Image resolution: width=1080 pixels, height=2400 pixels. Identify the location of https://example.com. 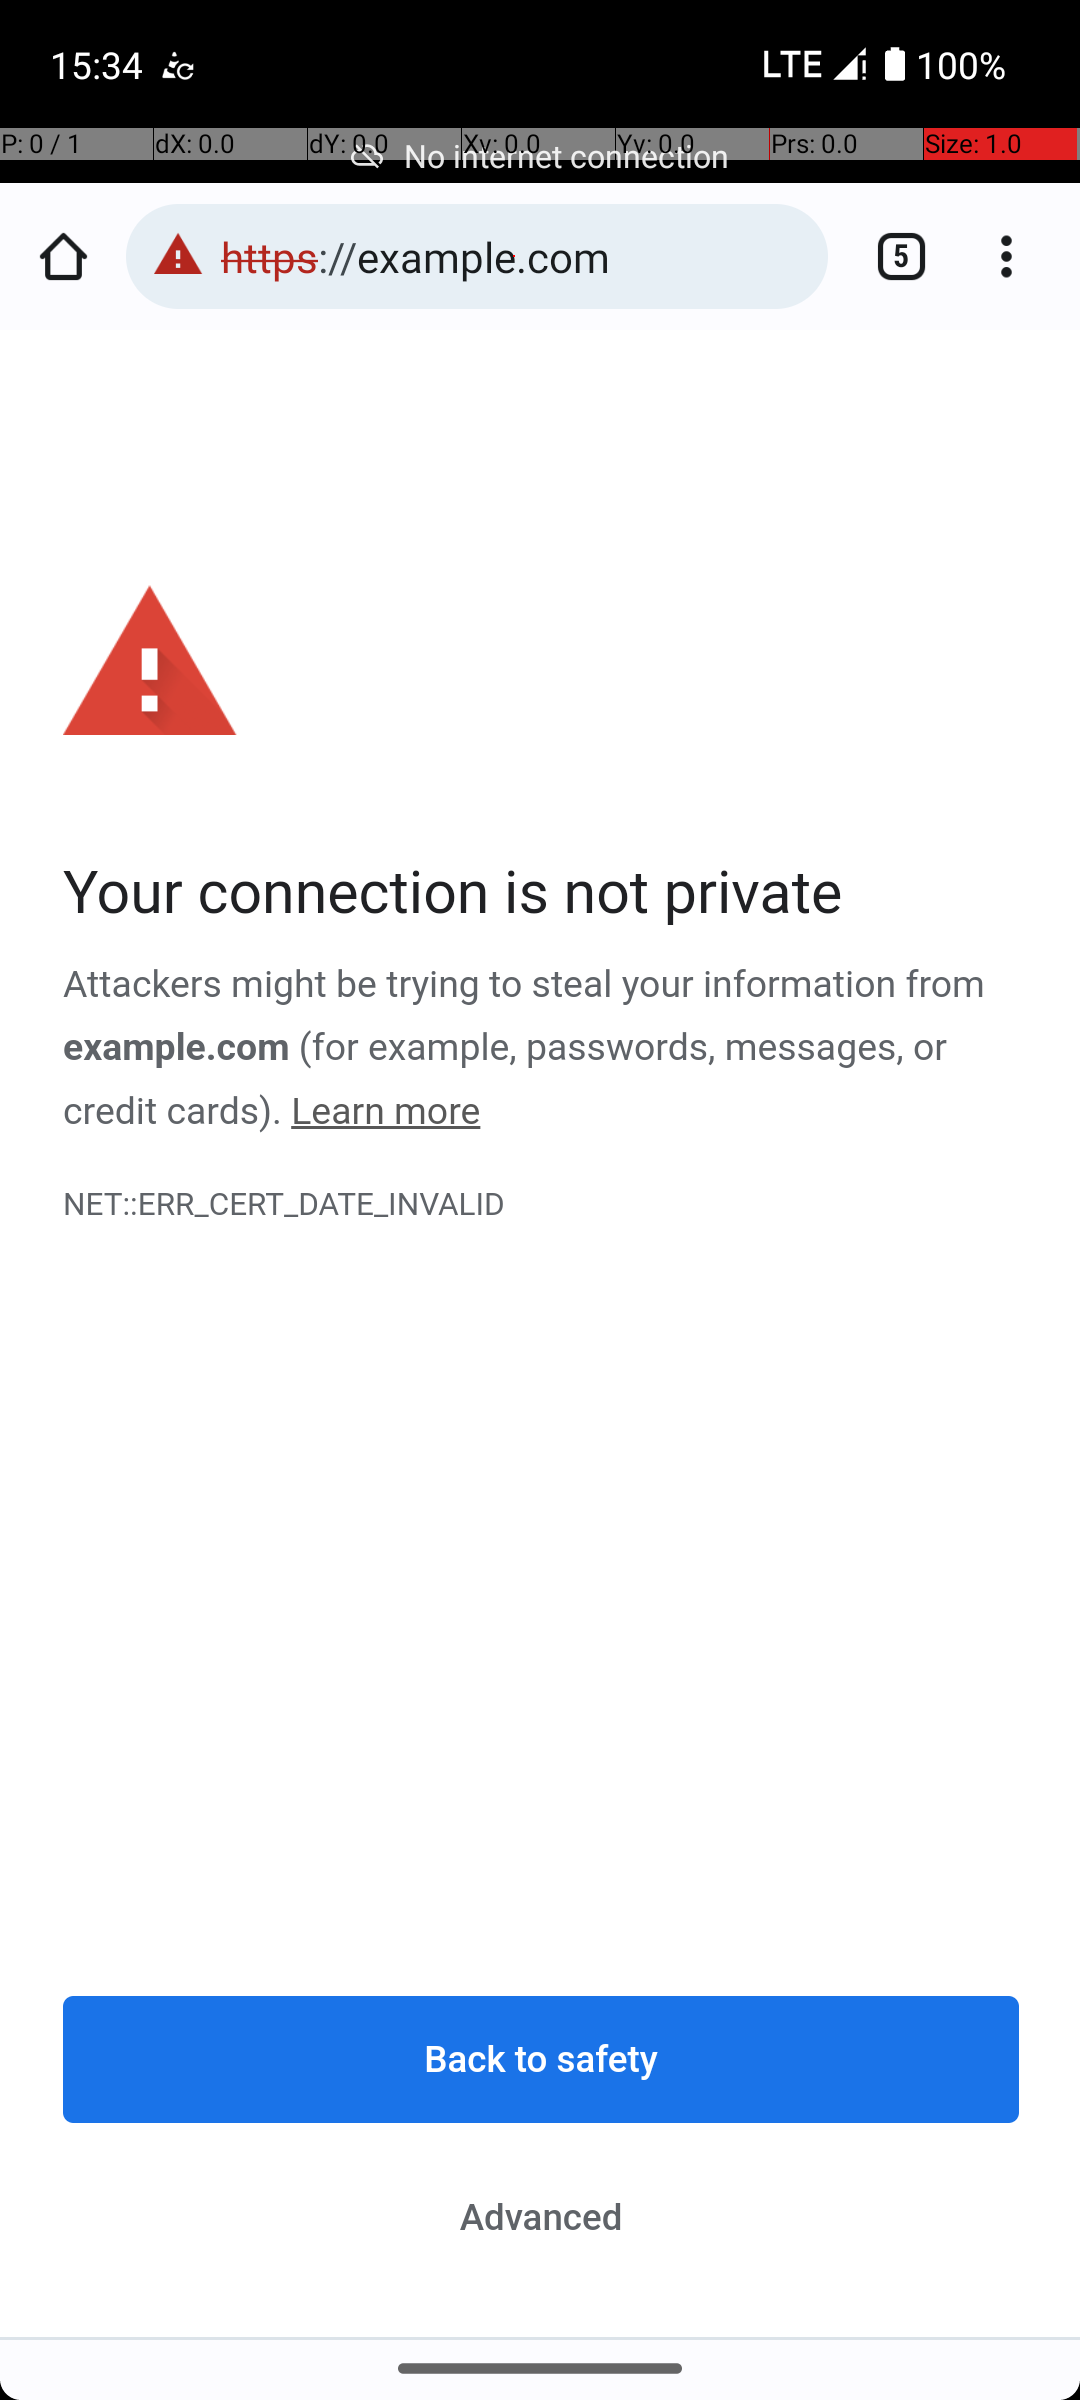
(514, 256).